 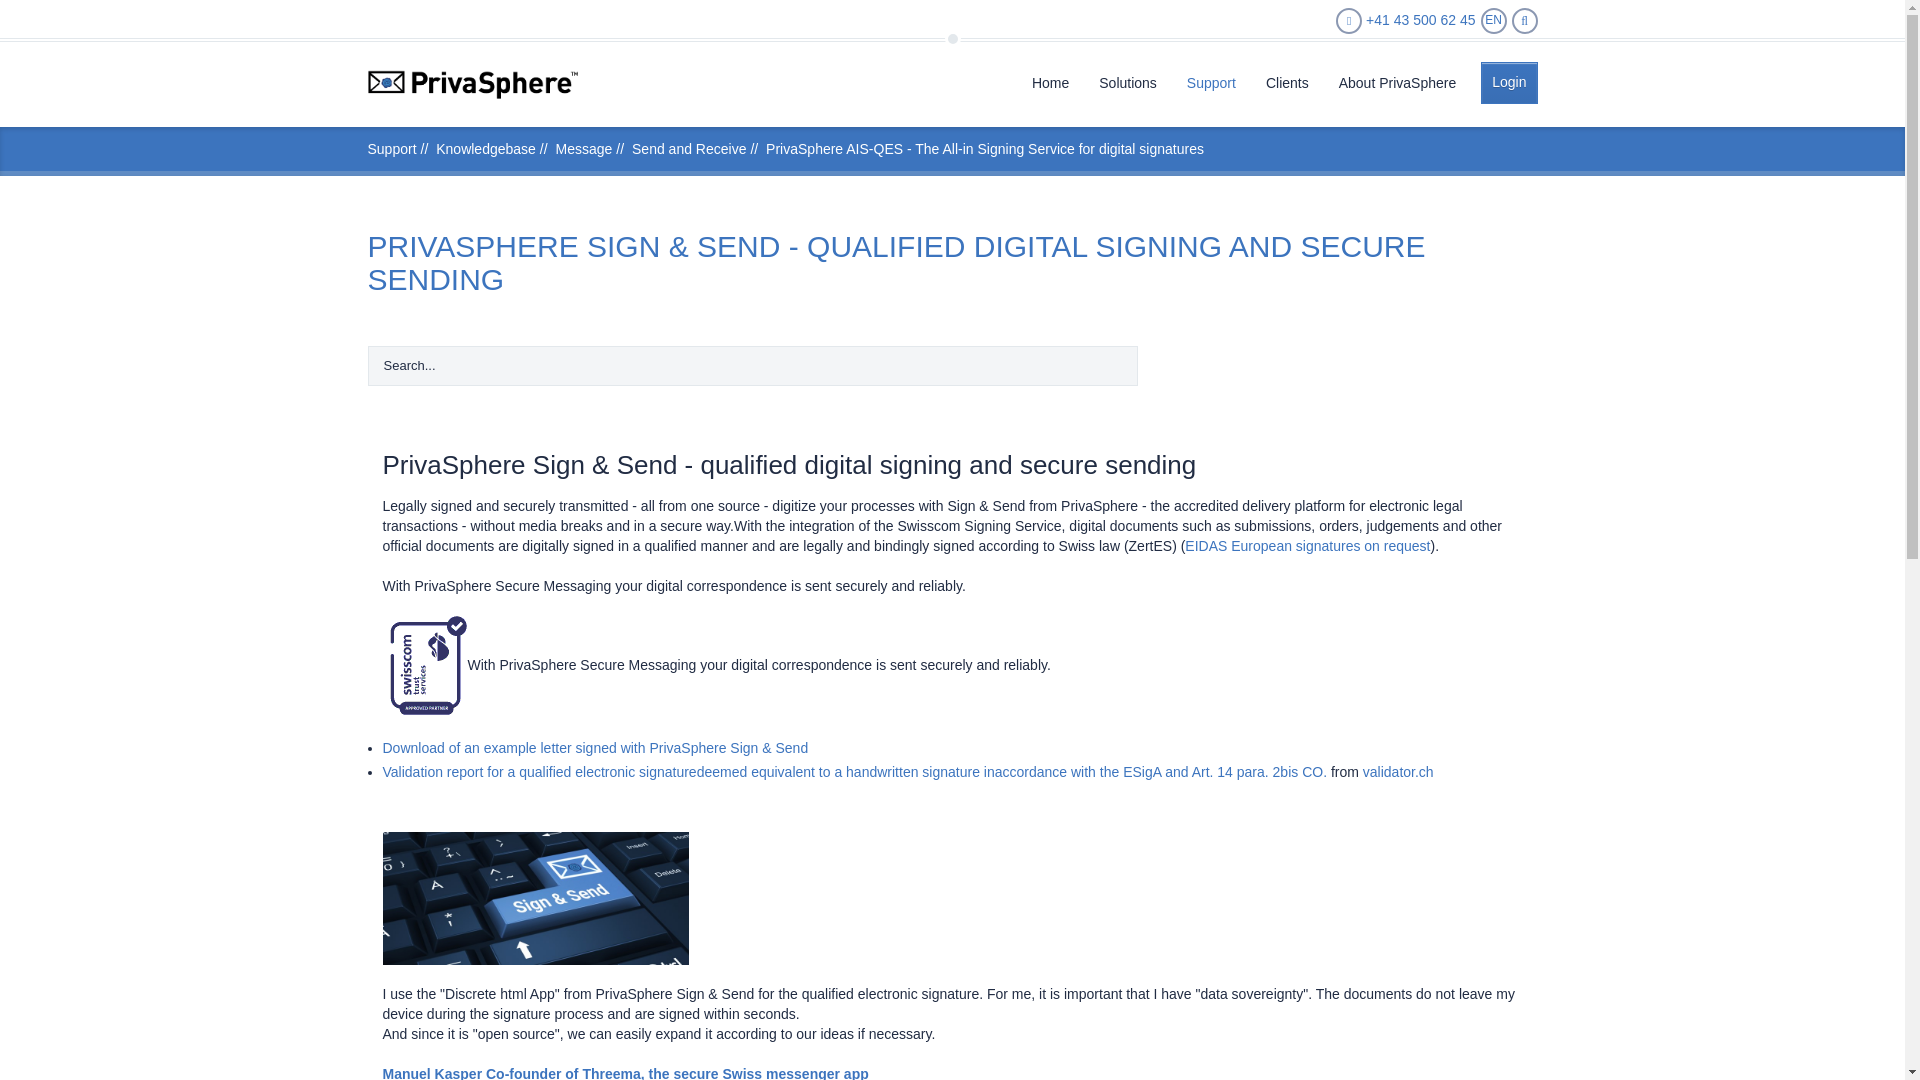 I want to click on Solutions, so click(x=1128, y=81).